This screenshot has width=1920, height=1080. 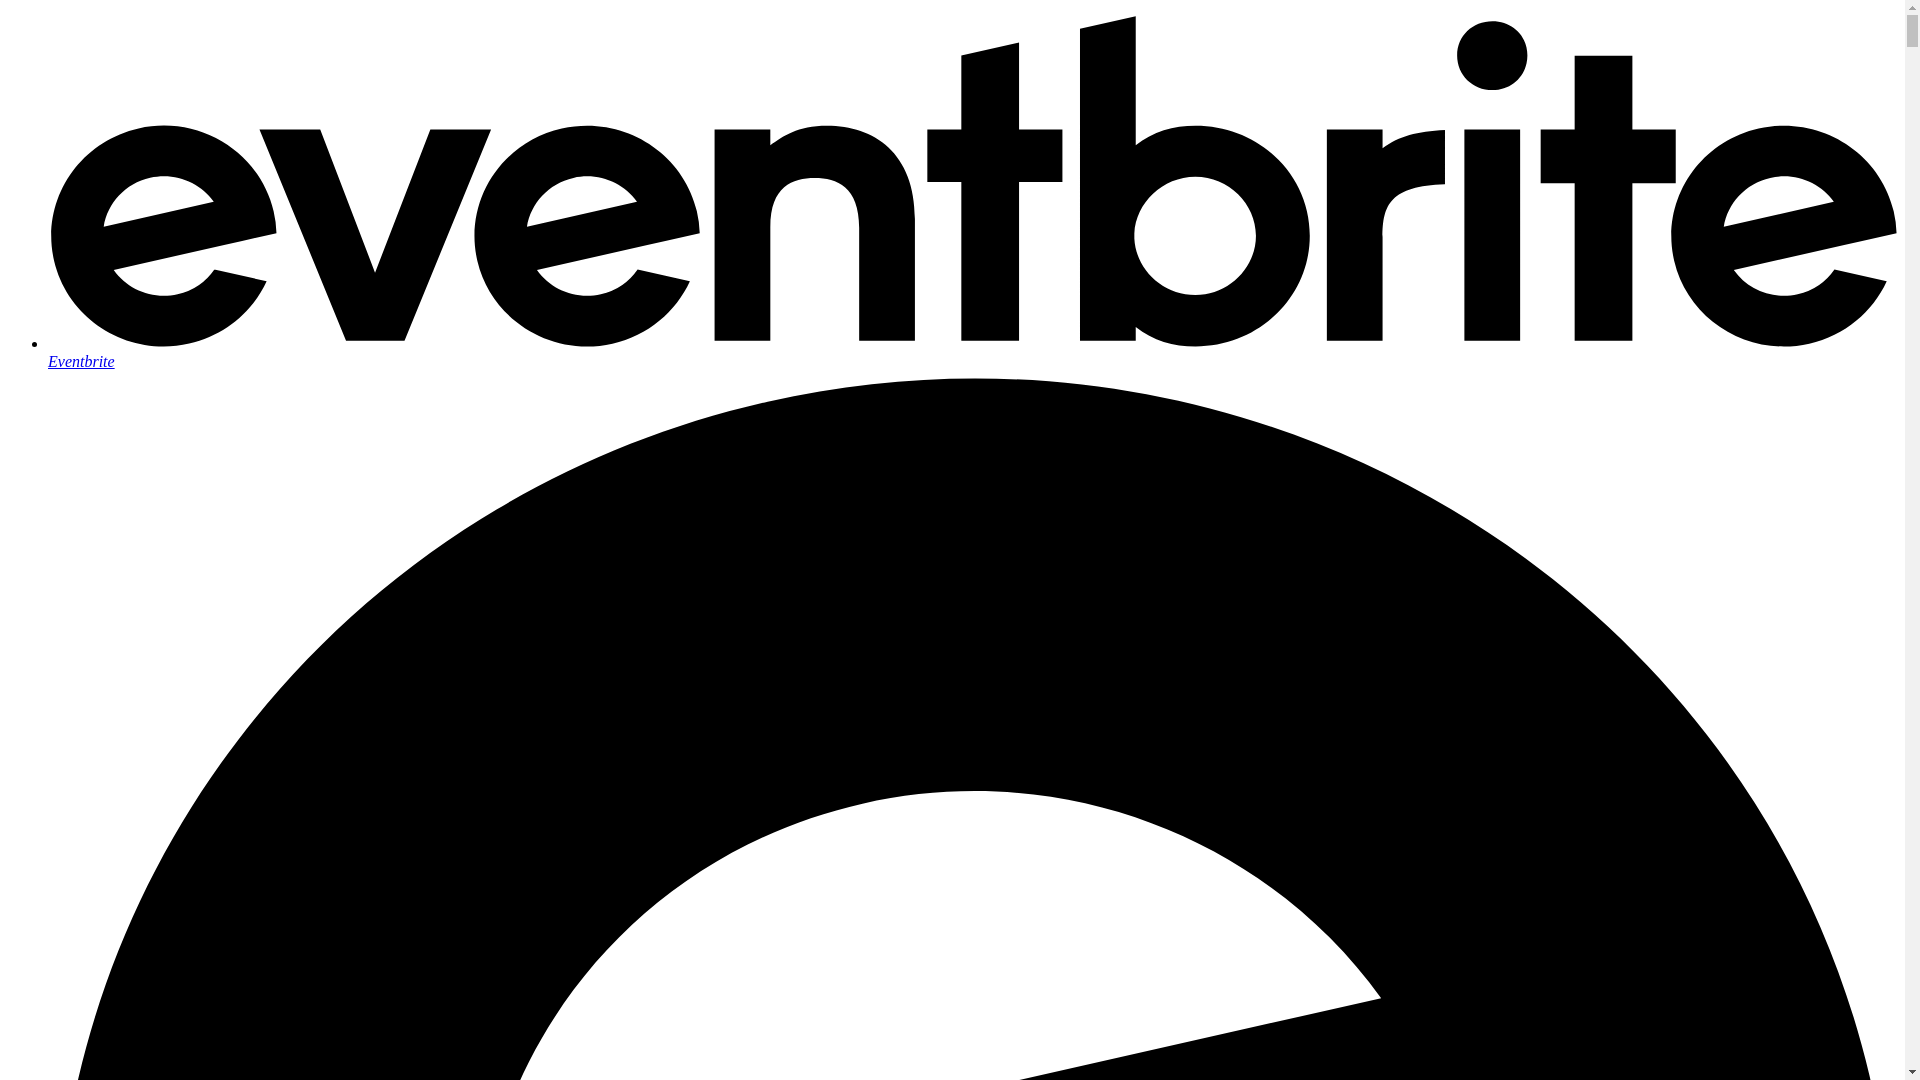 I want to click on Eventbrite, so click(x=972, y=352).